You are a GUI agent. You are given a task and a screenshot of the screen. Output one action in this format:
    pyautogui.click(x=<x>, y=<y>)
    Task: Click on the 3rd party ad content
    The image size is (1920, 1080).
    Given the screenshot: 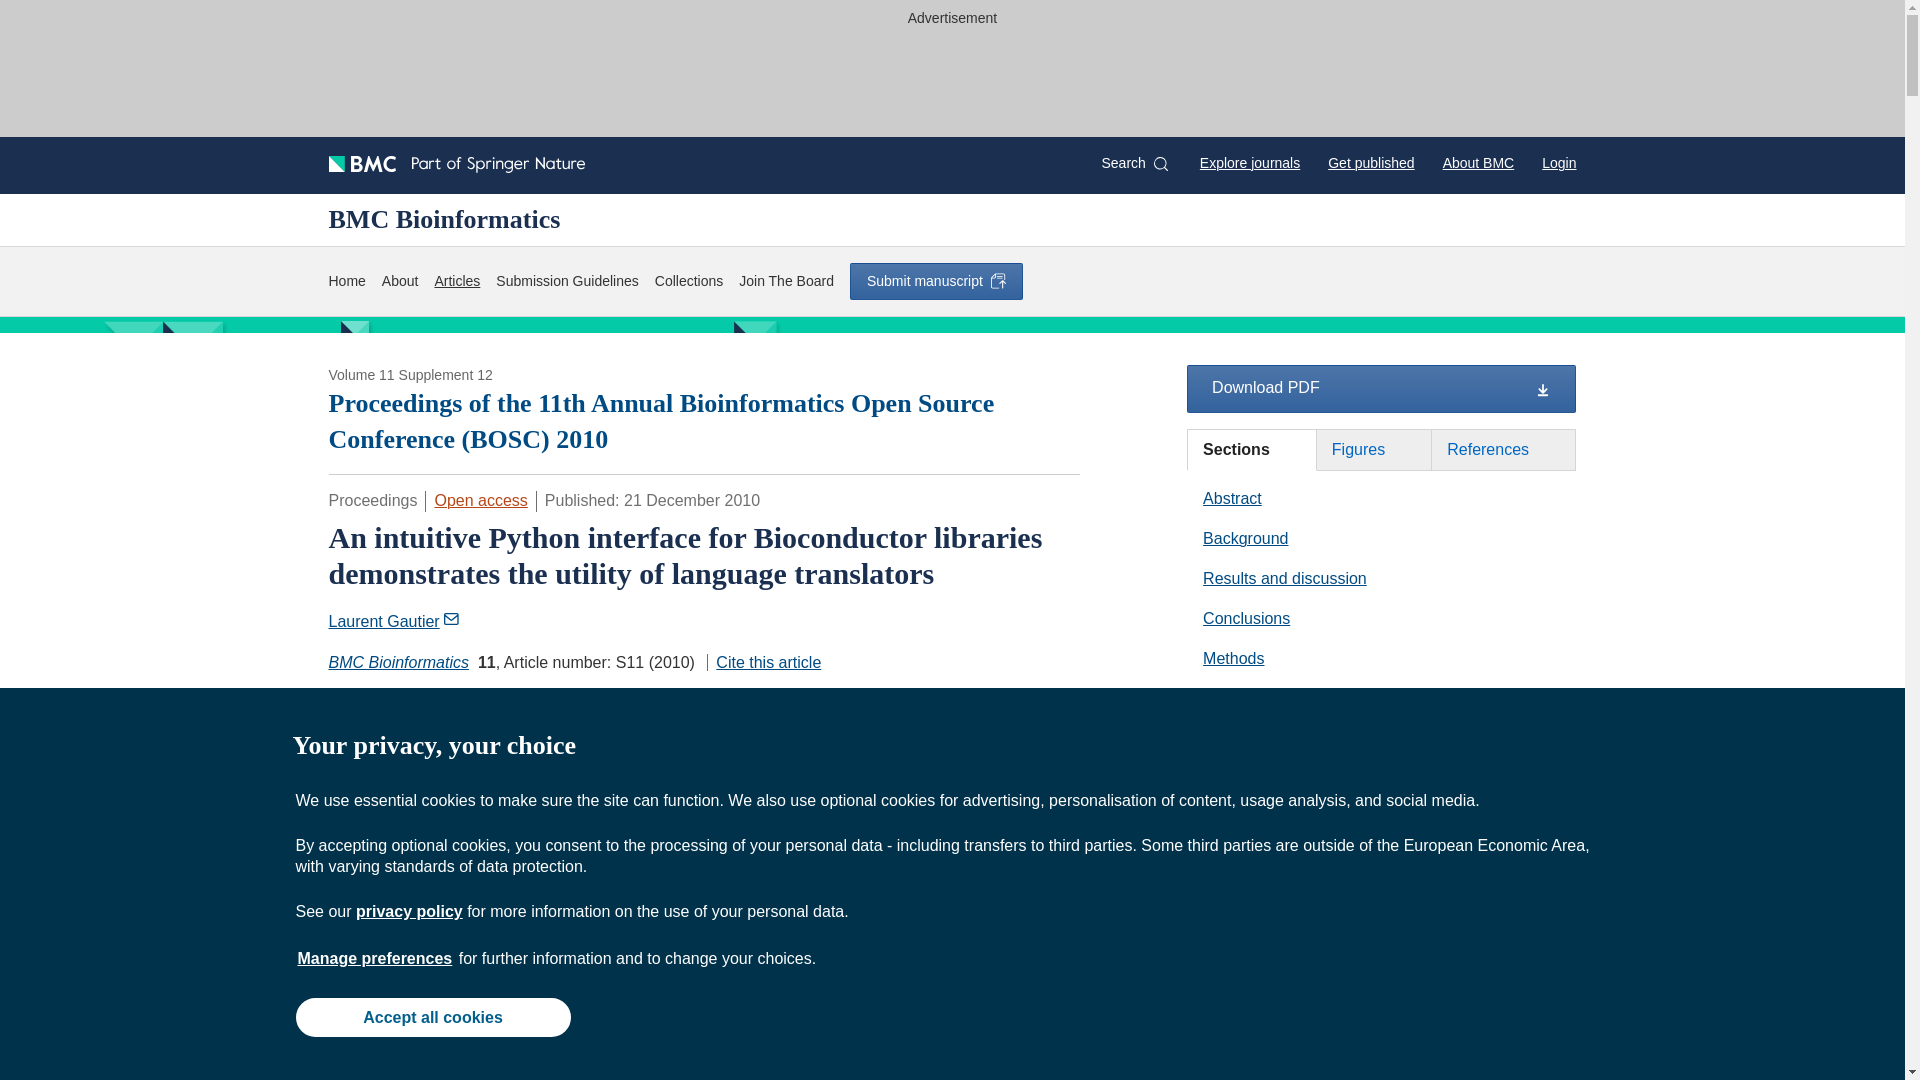 What is the action you would take?
    pyautogui.click(x=951, y=78)
    